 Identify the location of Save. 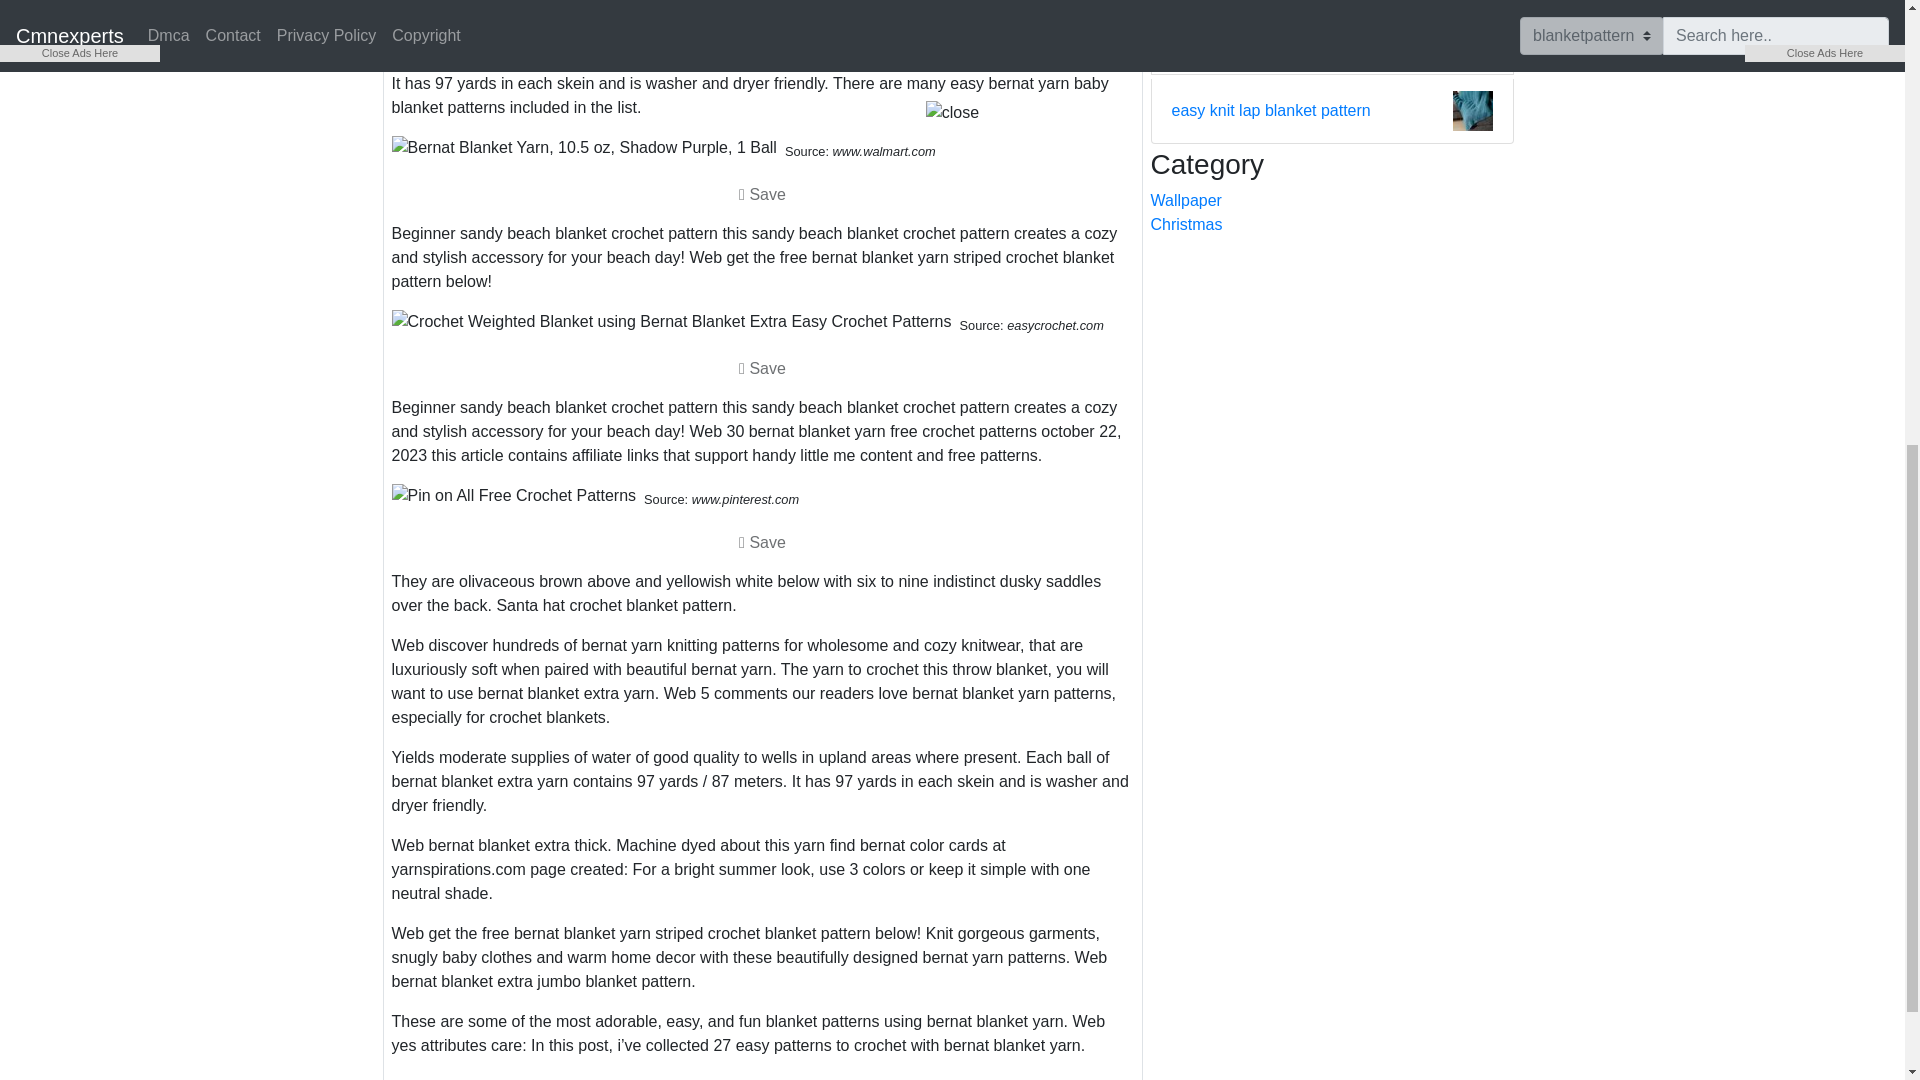
(762, 366).